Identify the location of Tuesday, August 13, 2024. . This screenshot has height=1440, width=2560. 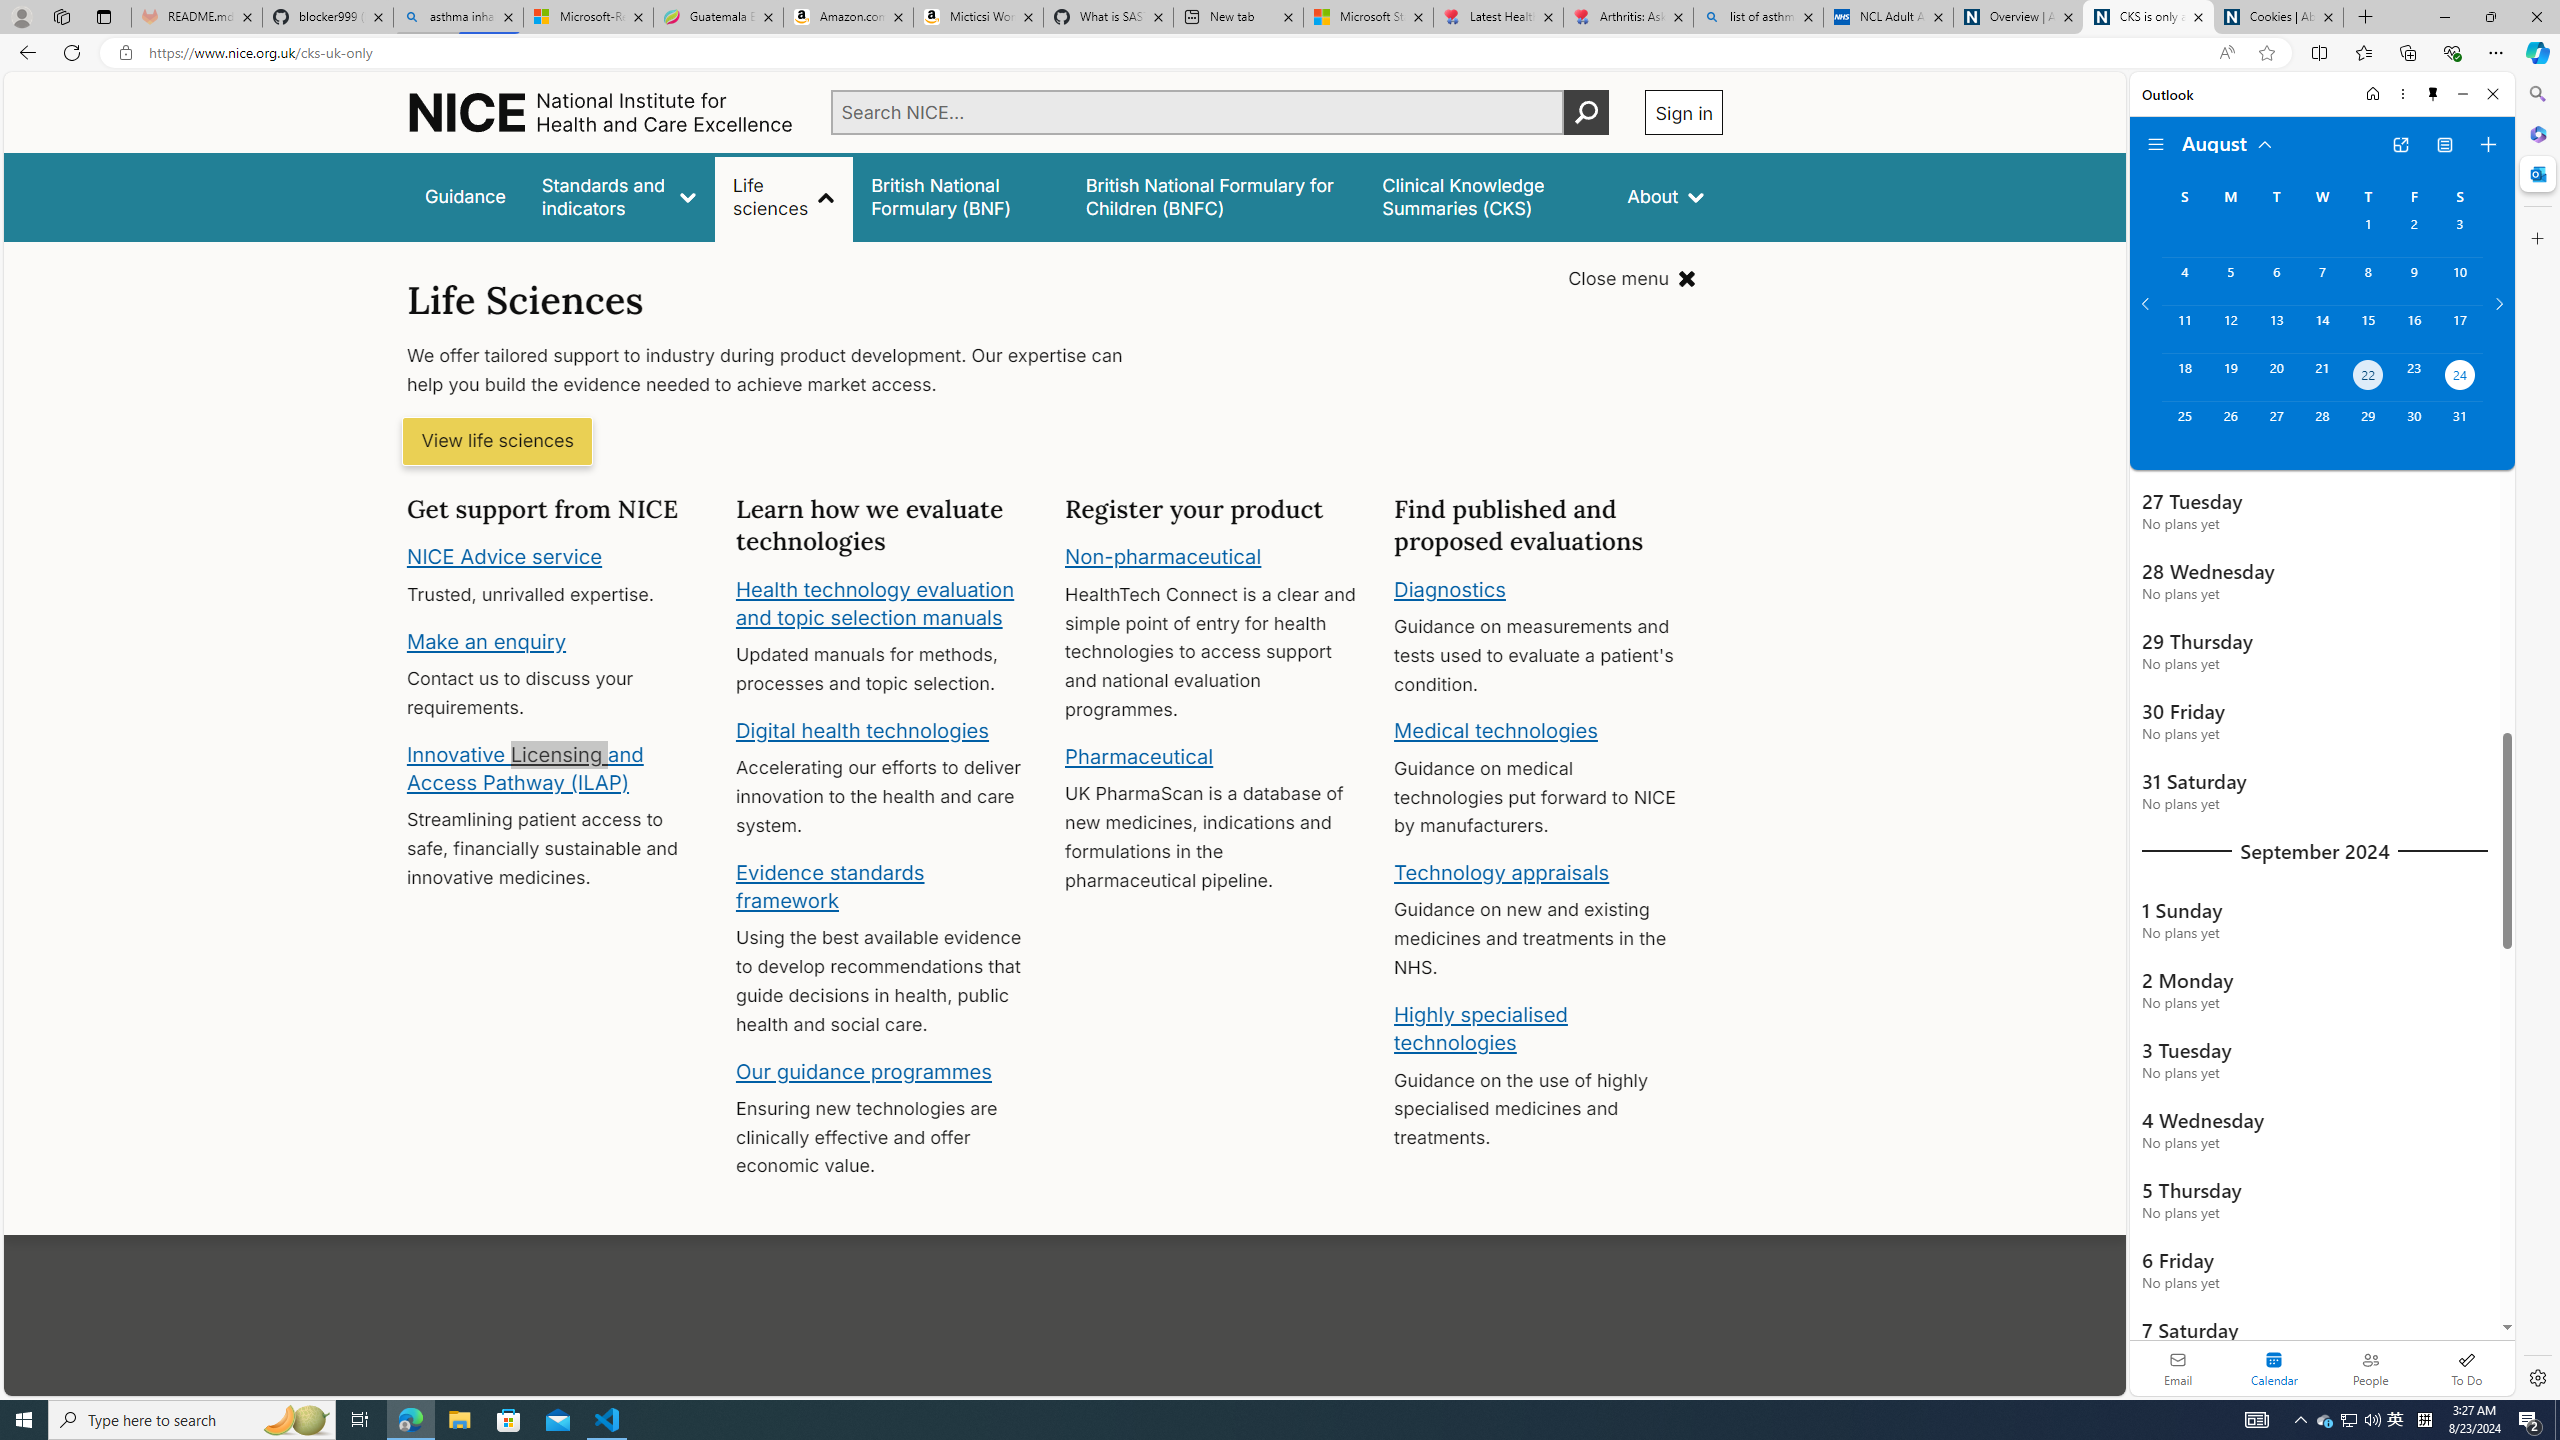
(2275, 328).